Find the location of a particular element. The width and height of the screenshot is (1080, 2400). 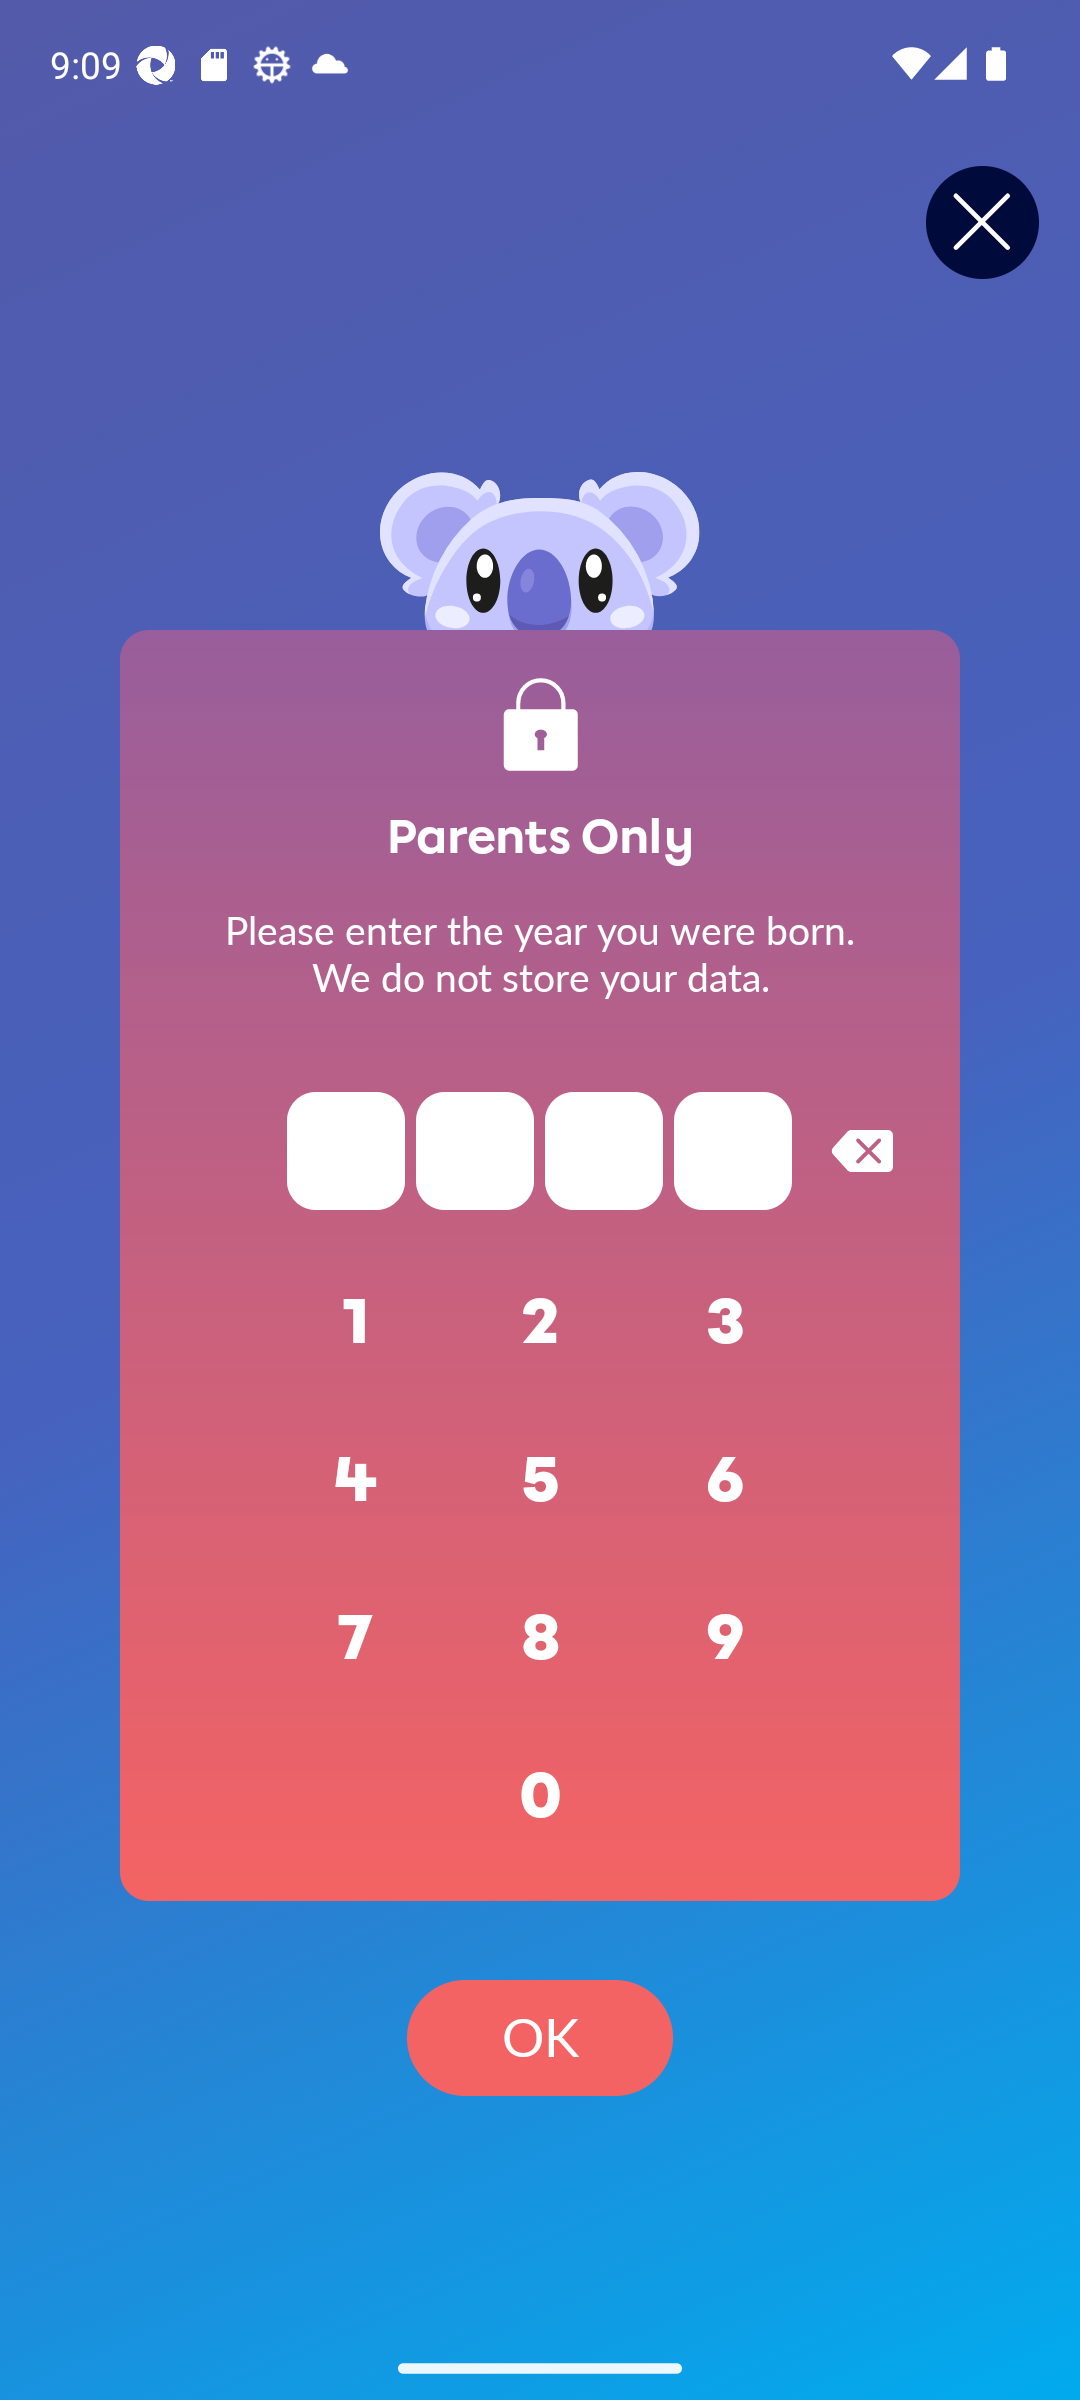

1 is located at coordinates (356, 1322).